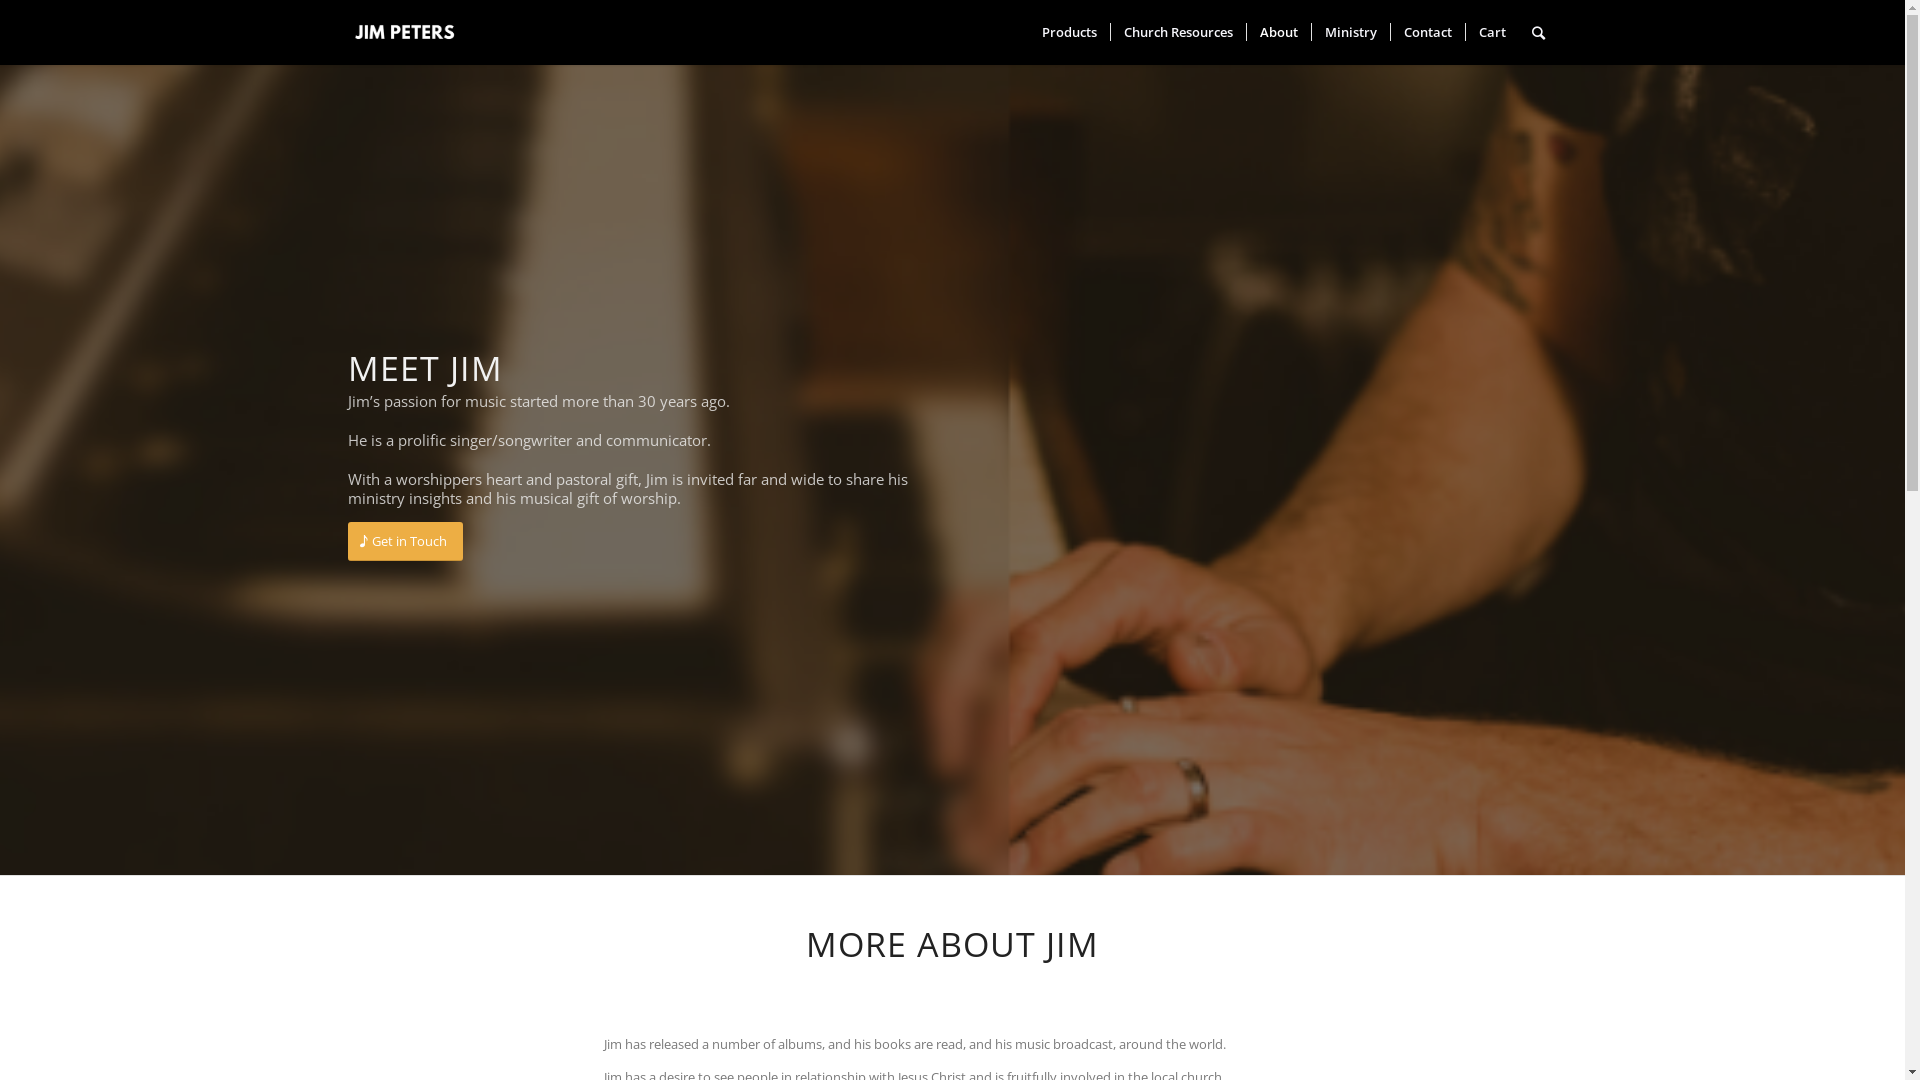  I want to click on Products, so click(1068, 32).